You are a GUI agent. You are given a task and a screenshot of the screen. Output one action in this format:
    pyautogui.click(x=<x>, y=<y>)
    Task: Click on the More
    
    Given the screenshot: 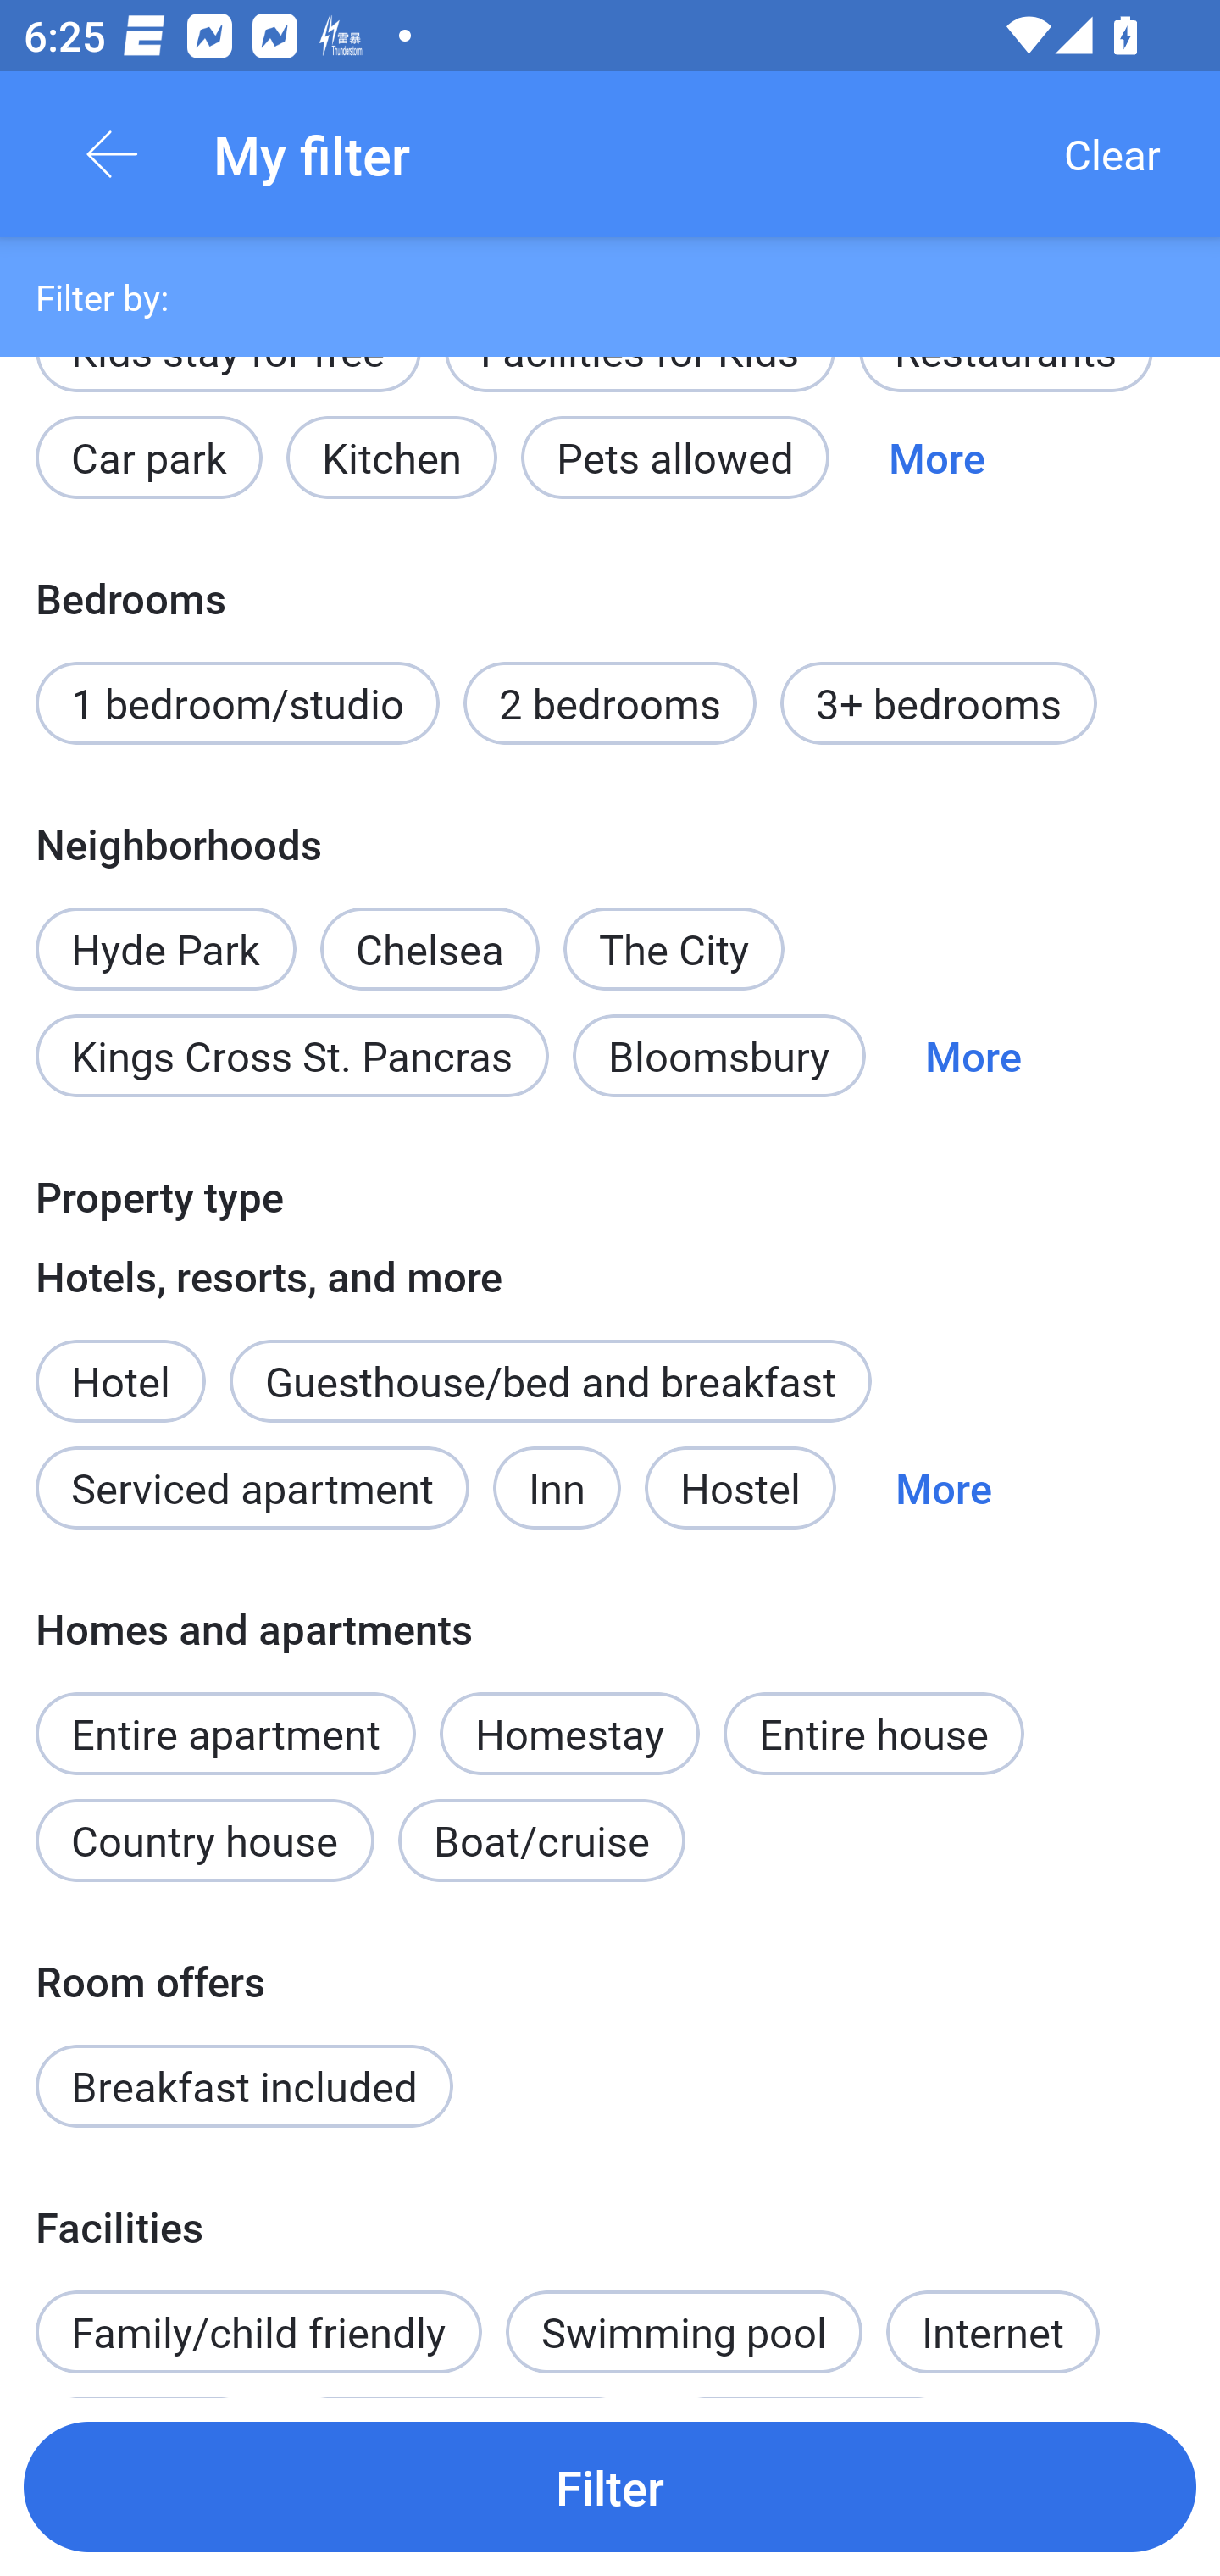 What is the action you would take?
    pyautogui.click(x=937, y=458)
    